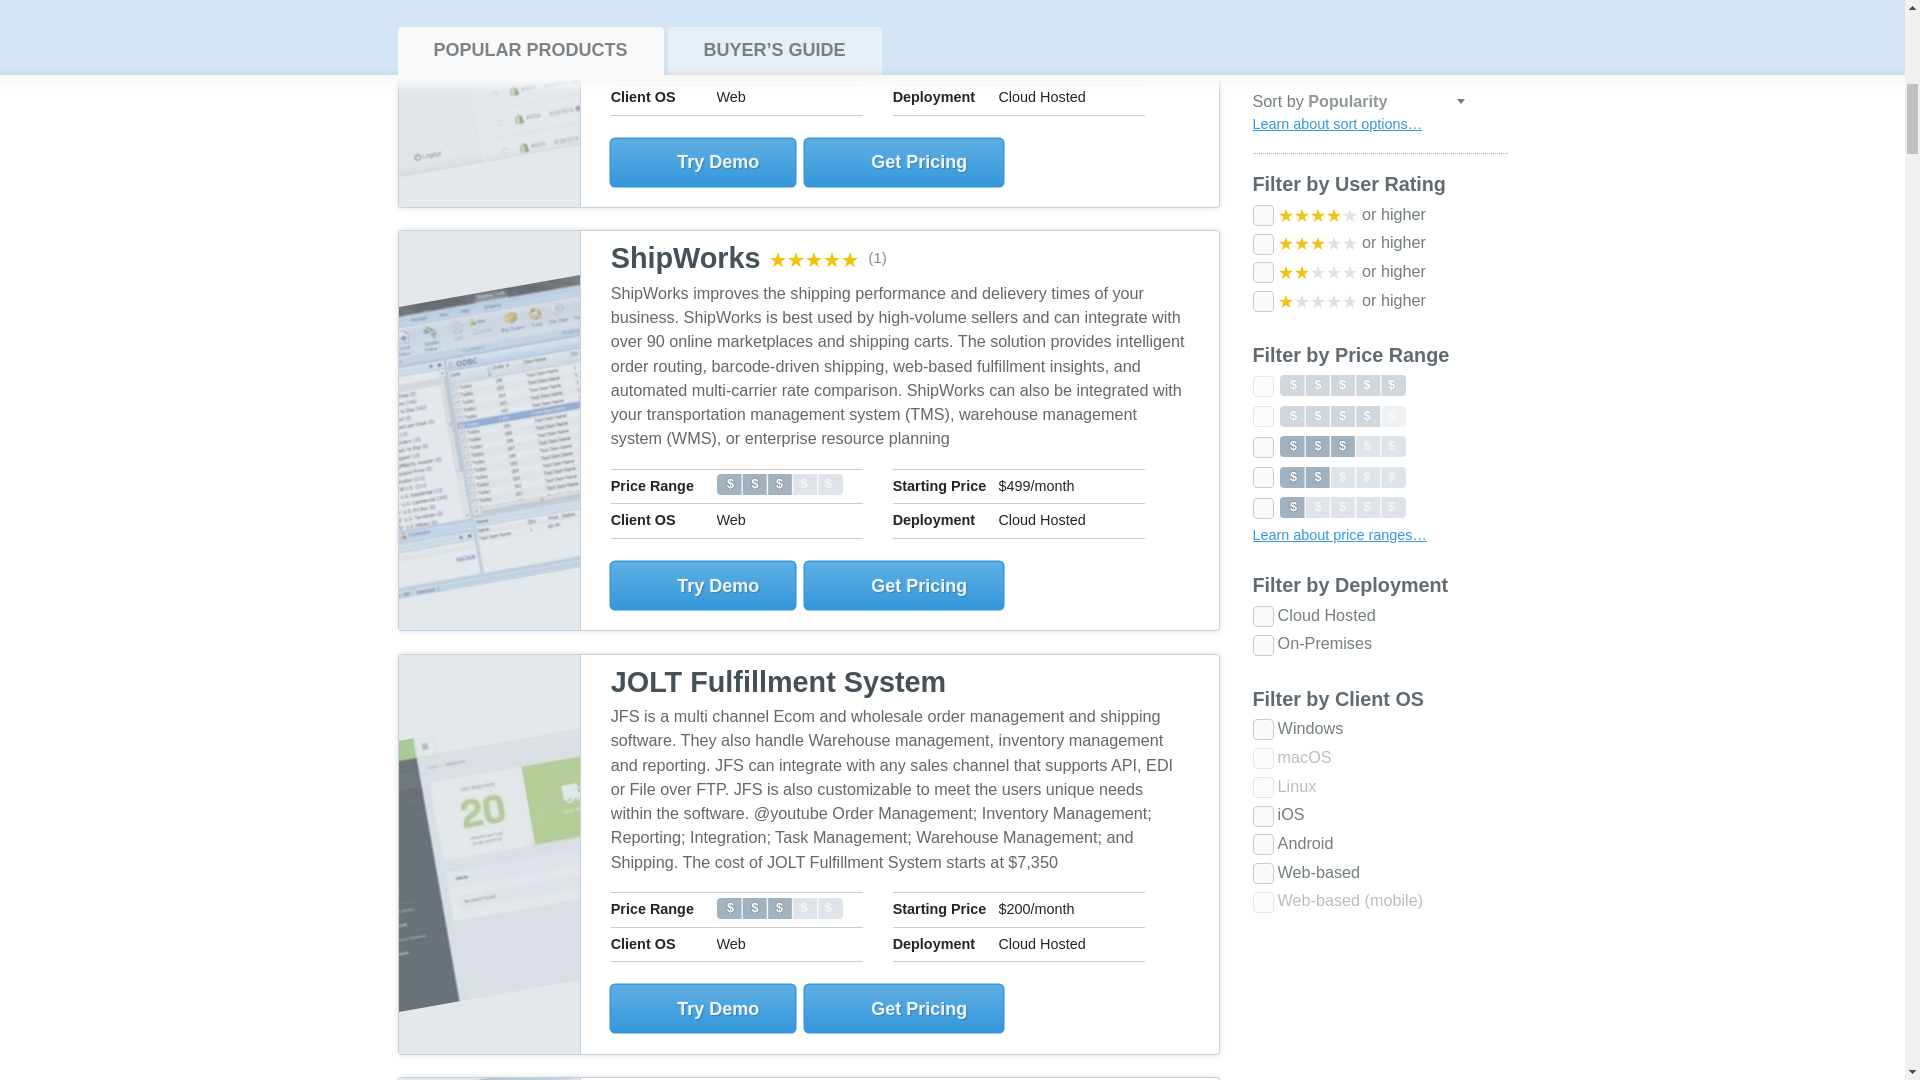 This screenshot has height=1080, width=1920. Describe the element at coordinates (1262, 101) in the screenshot. I see `macOS` at that location.